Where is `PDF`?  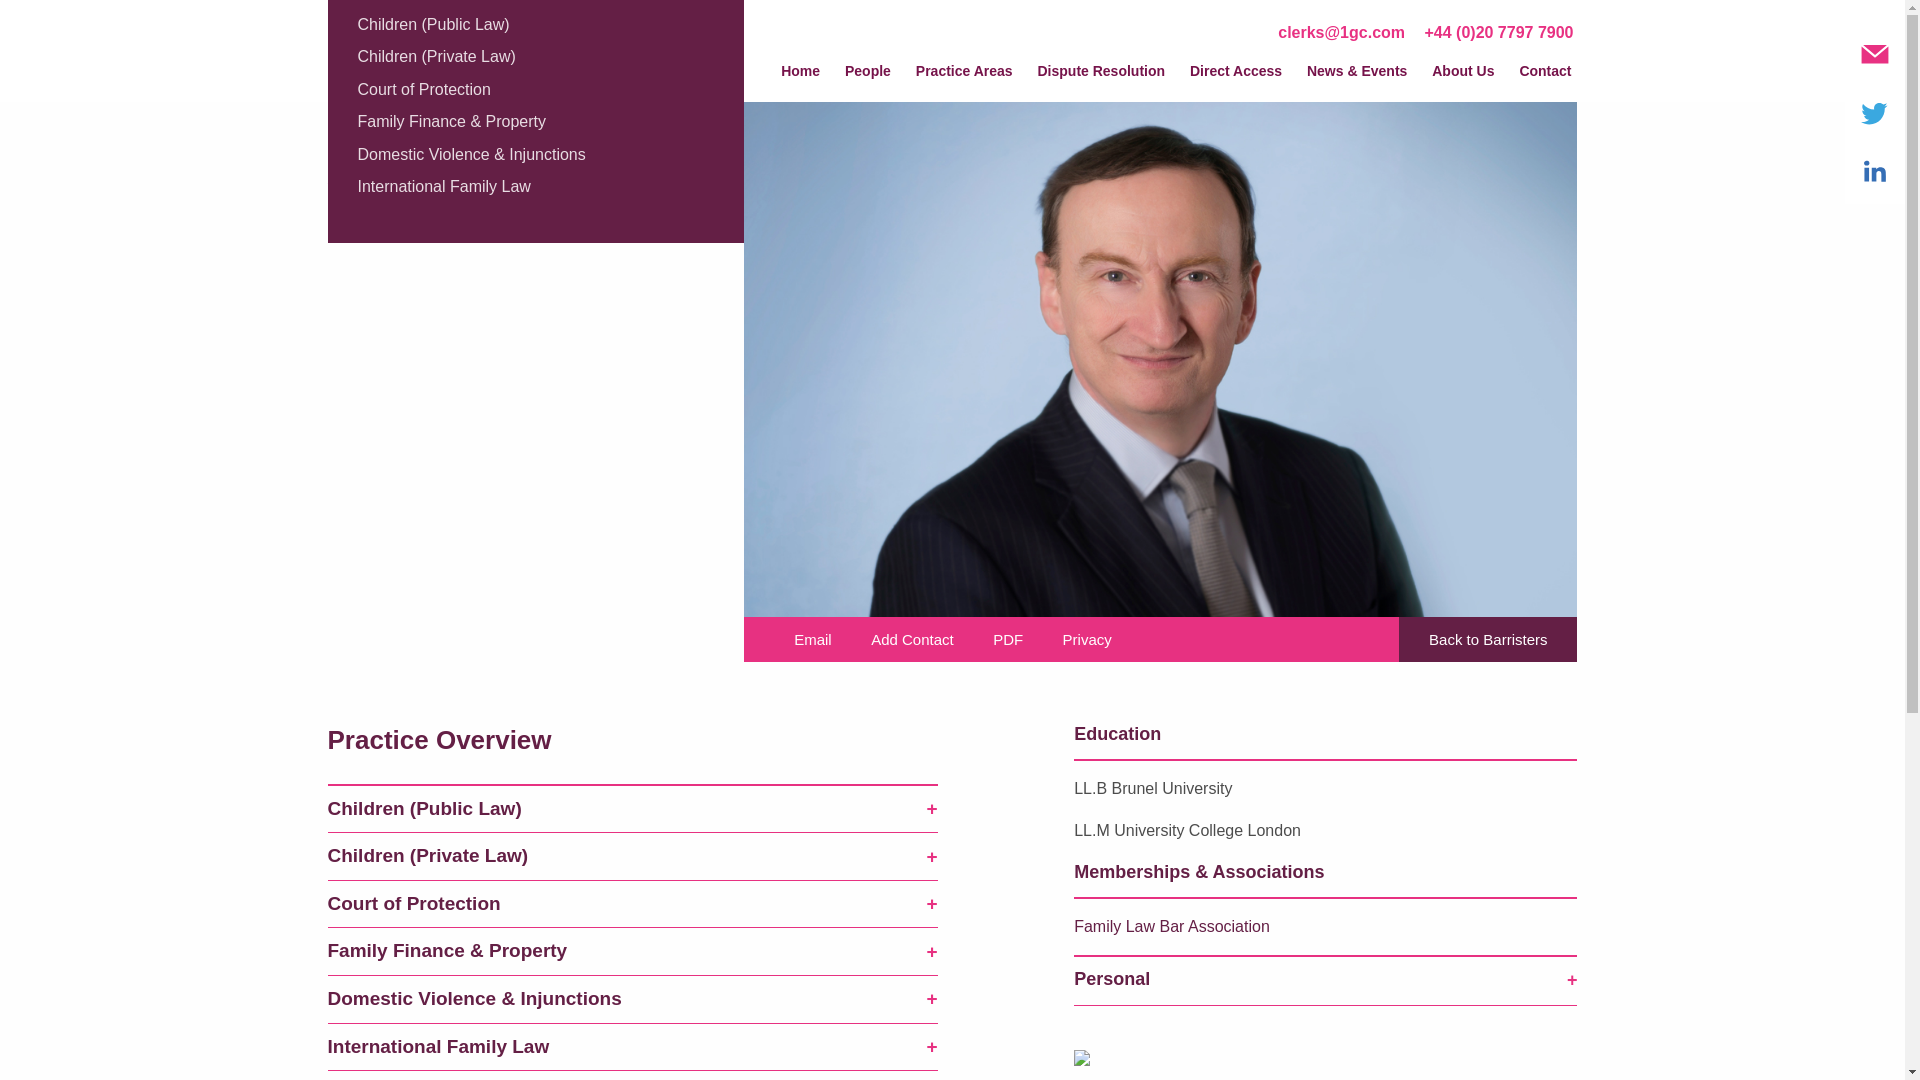
PDF is located at coordinates (1003, 640).